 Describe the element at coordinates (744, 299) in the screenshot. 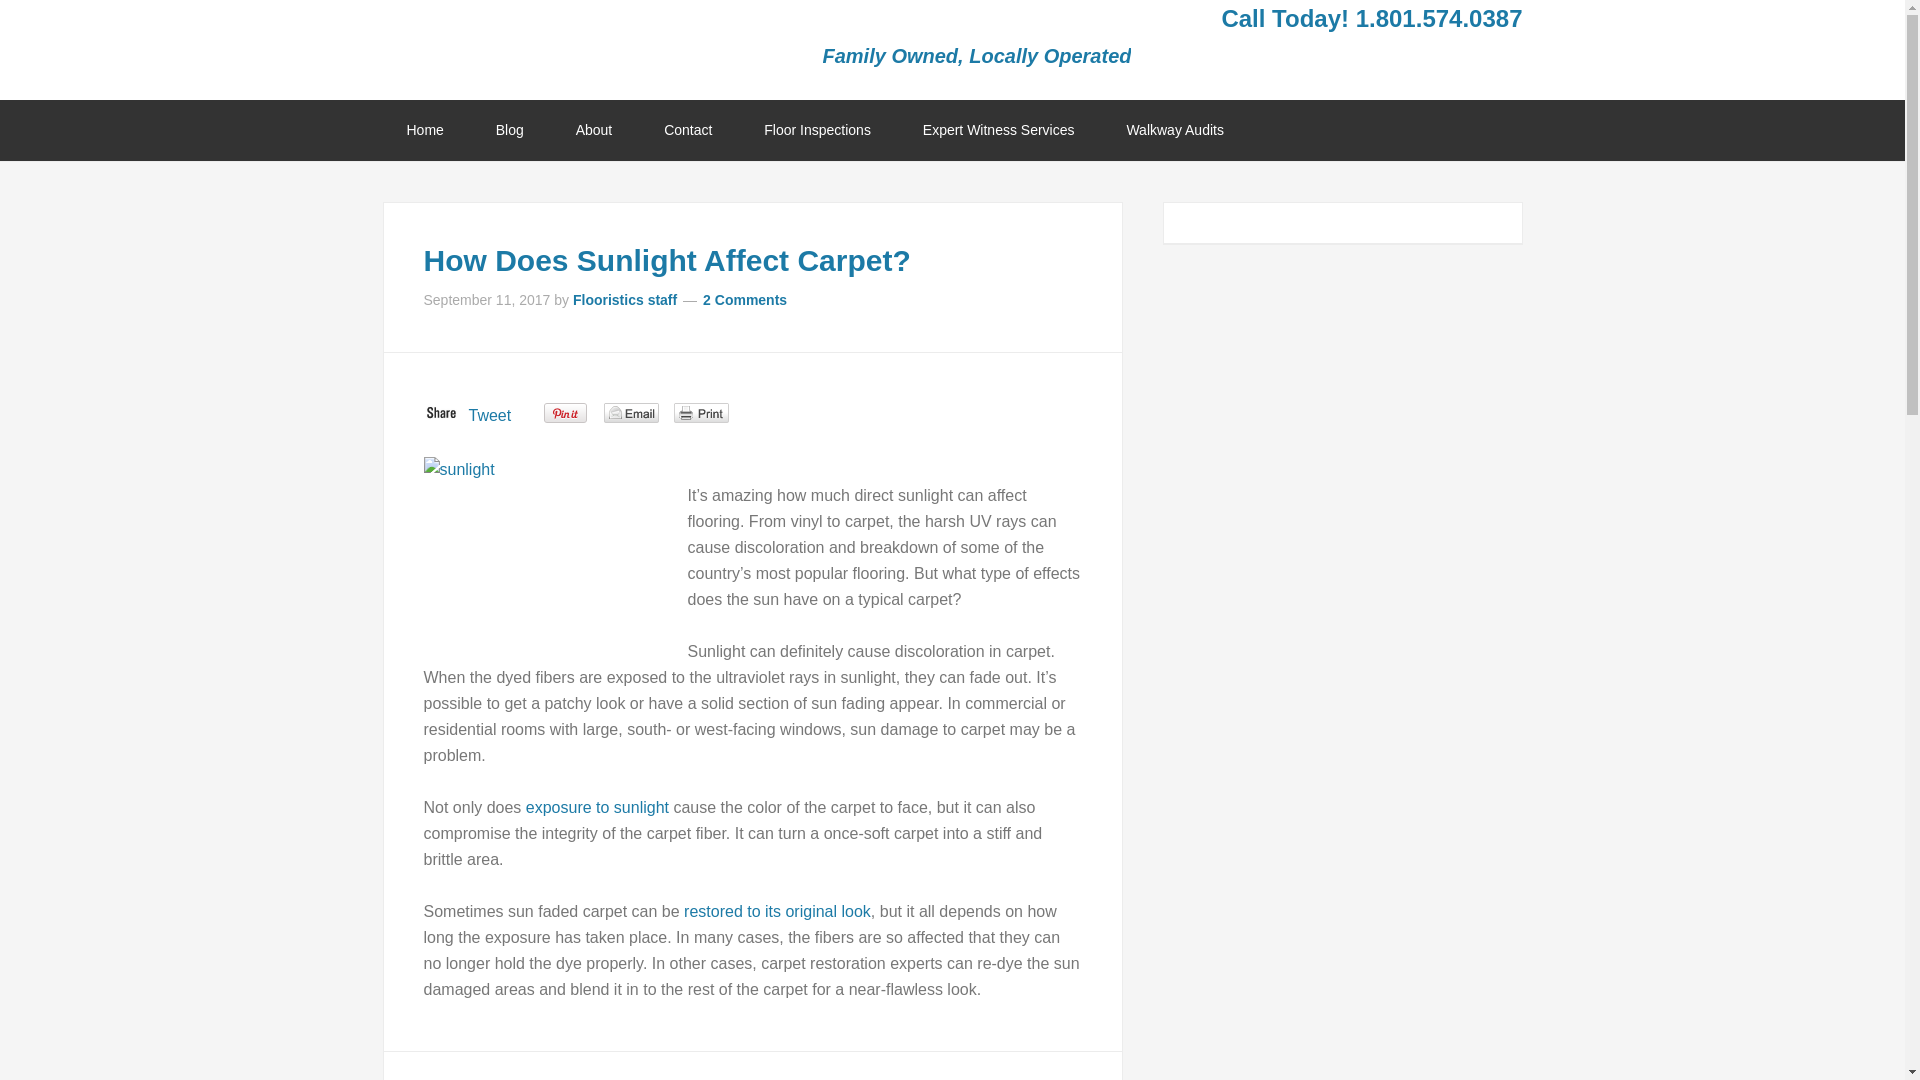

I see `2 Comments` at that location.